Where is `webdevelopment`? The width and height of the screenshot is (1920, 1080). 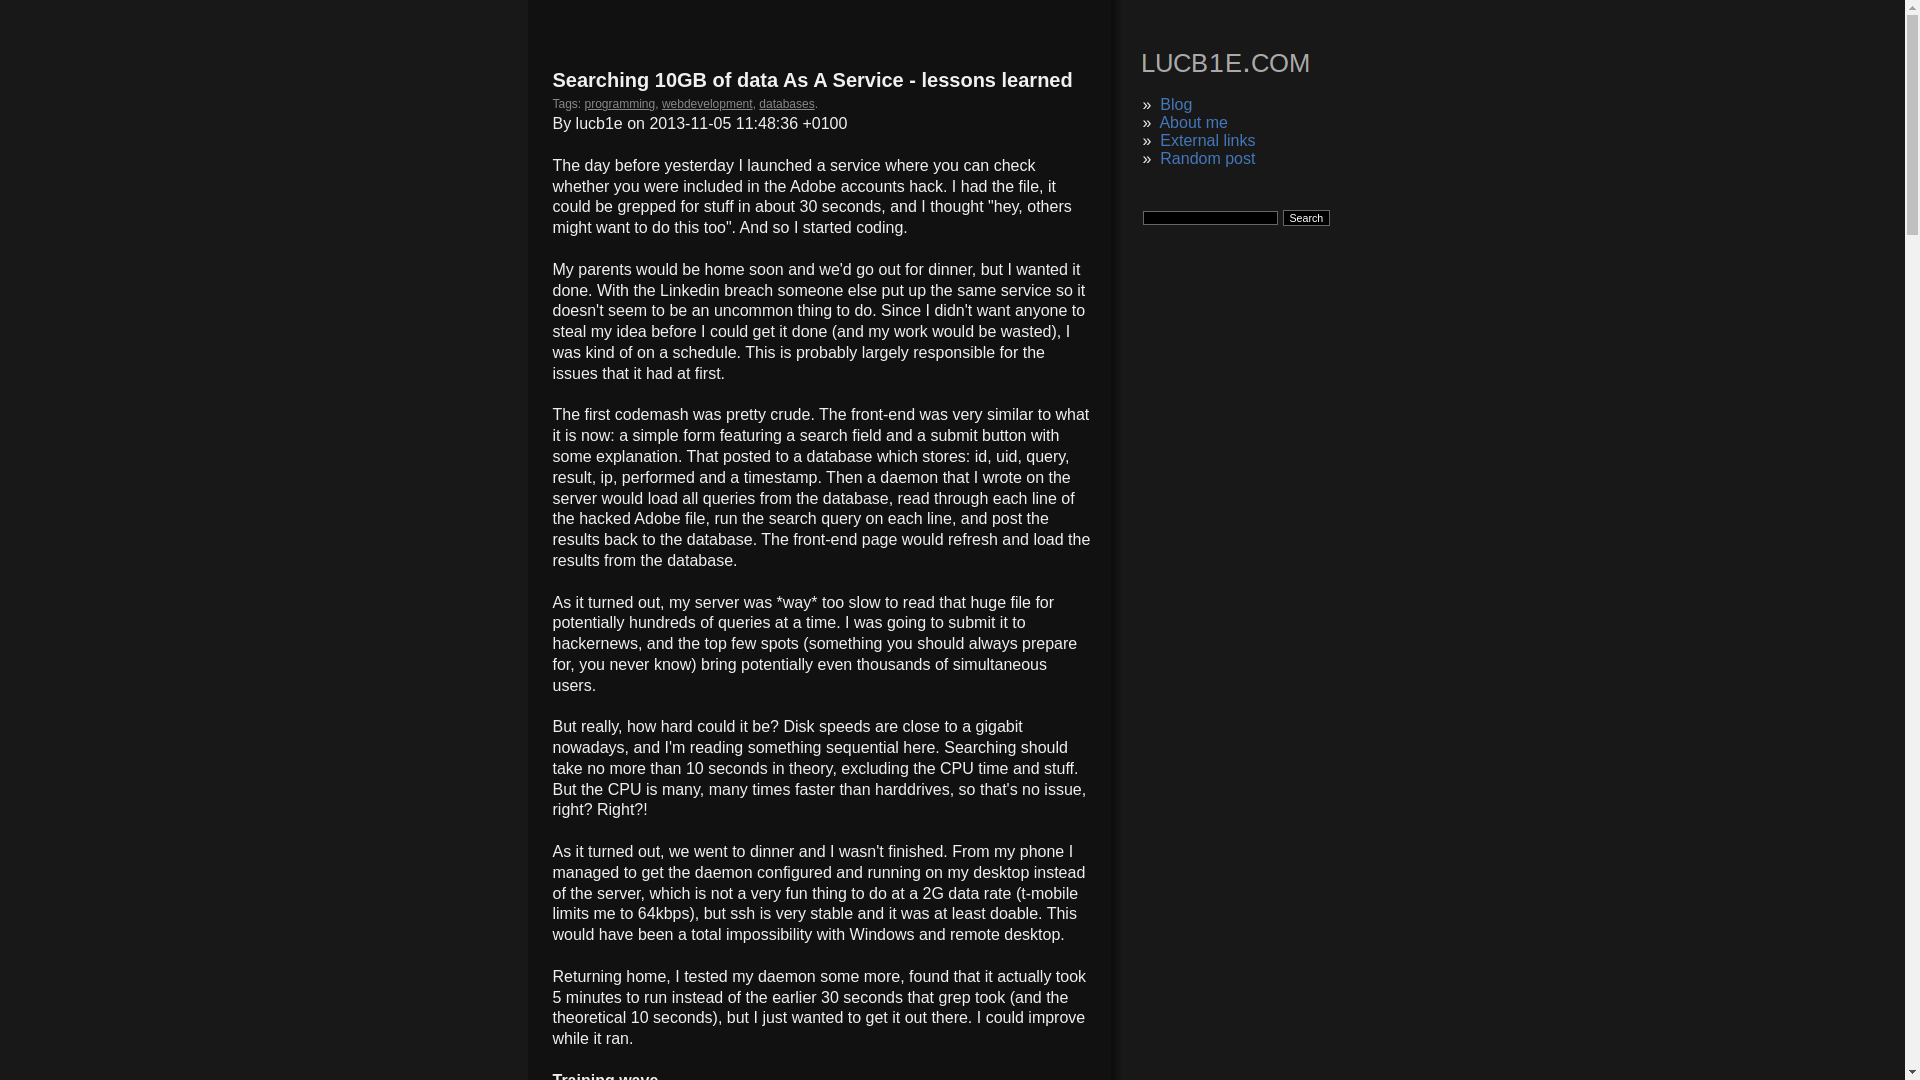
webdevelopment is located at coordinates (707, 104).